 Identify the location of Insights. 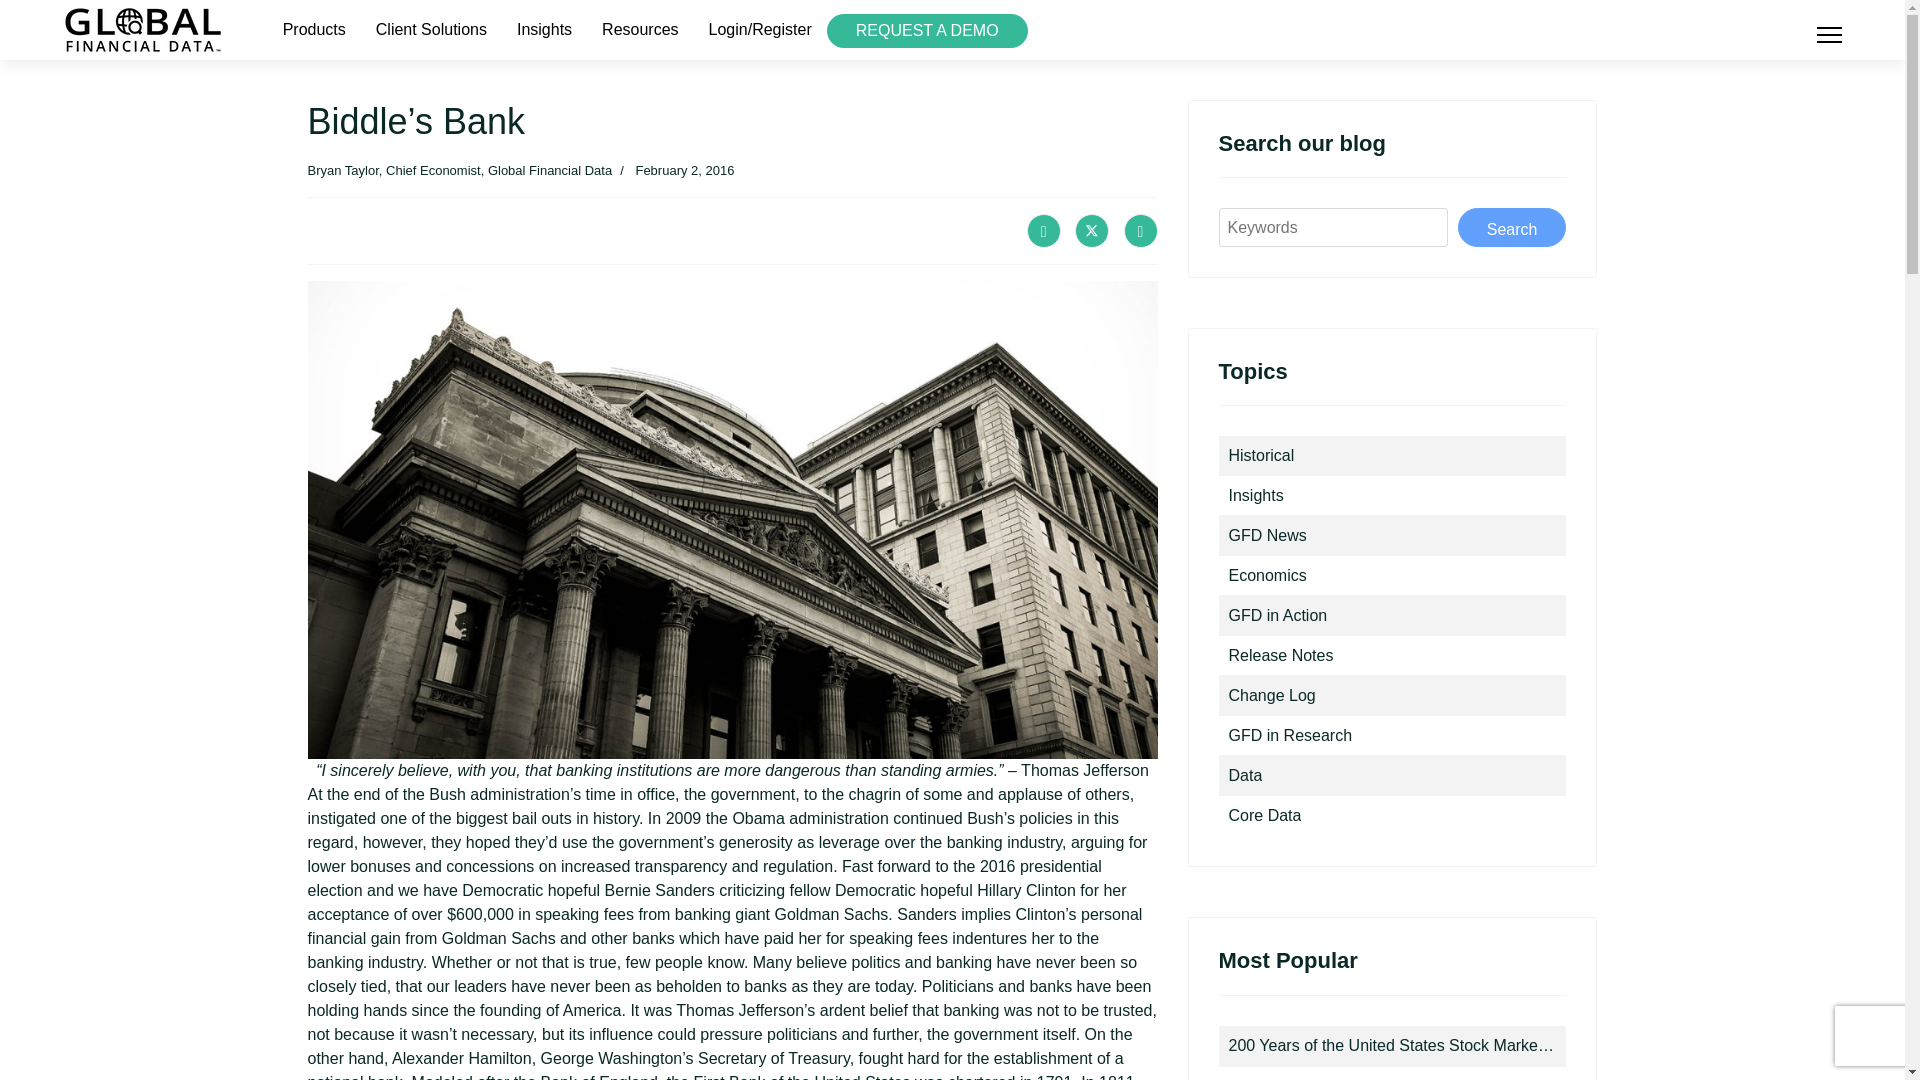
(1255, 496).